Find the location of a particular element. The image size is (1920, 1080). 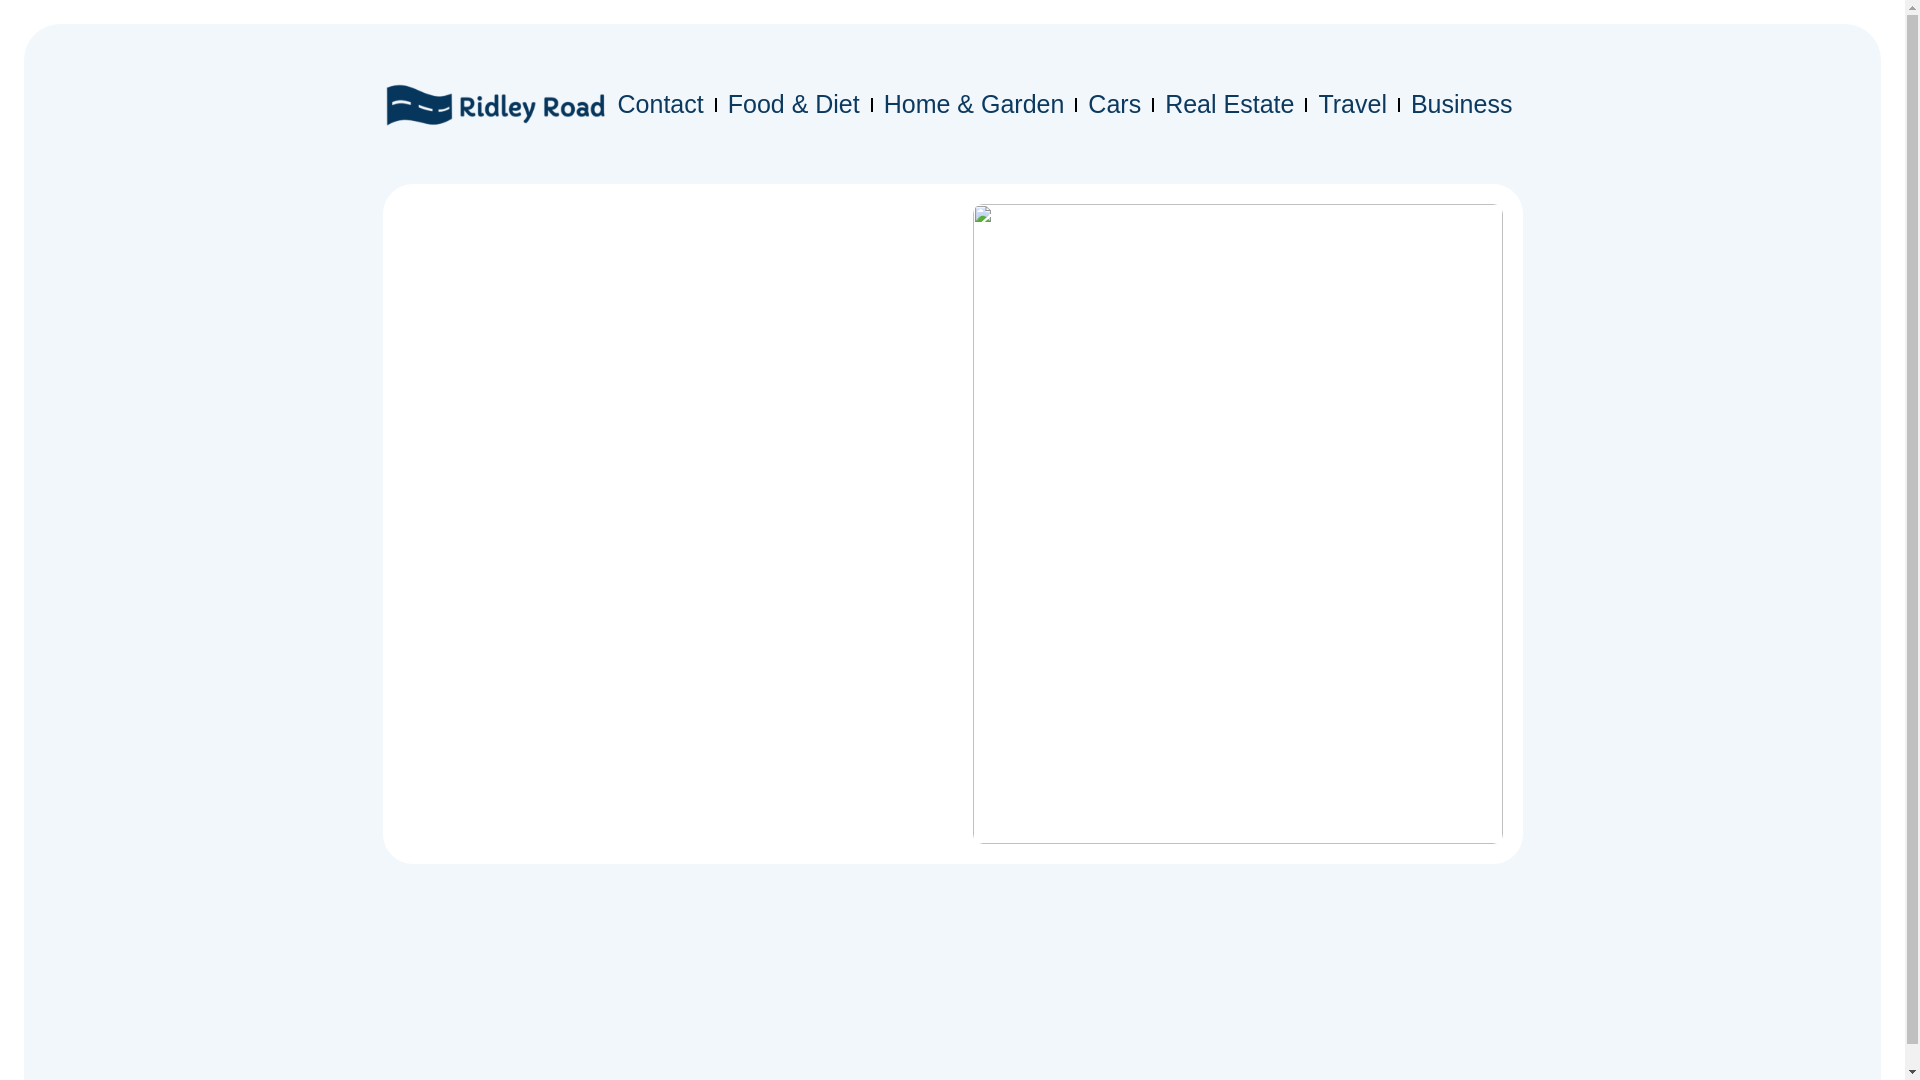

Travel is located at coordinates (1352, 104).